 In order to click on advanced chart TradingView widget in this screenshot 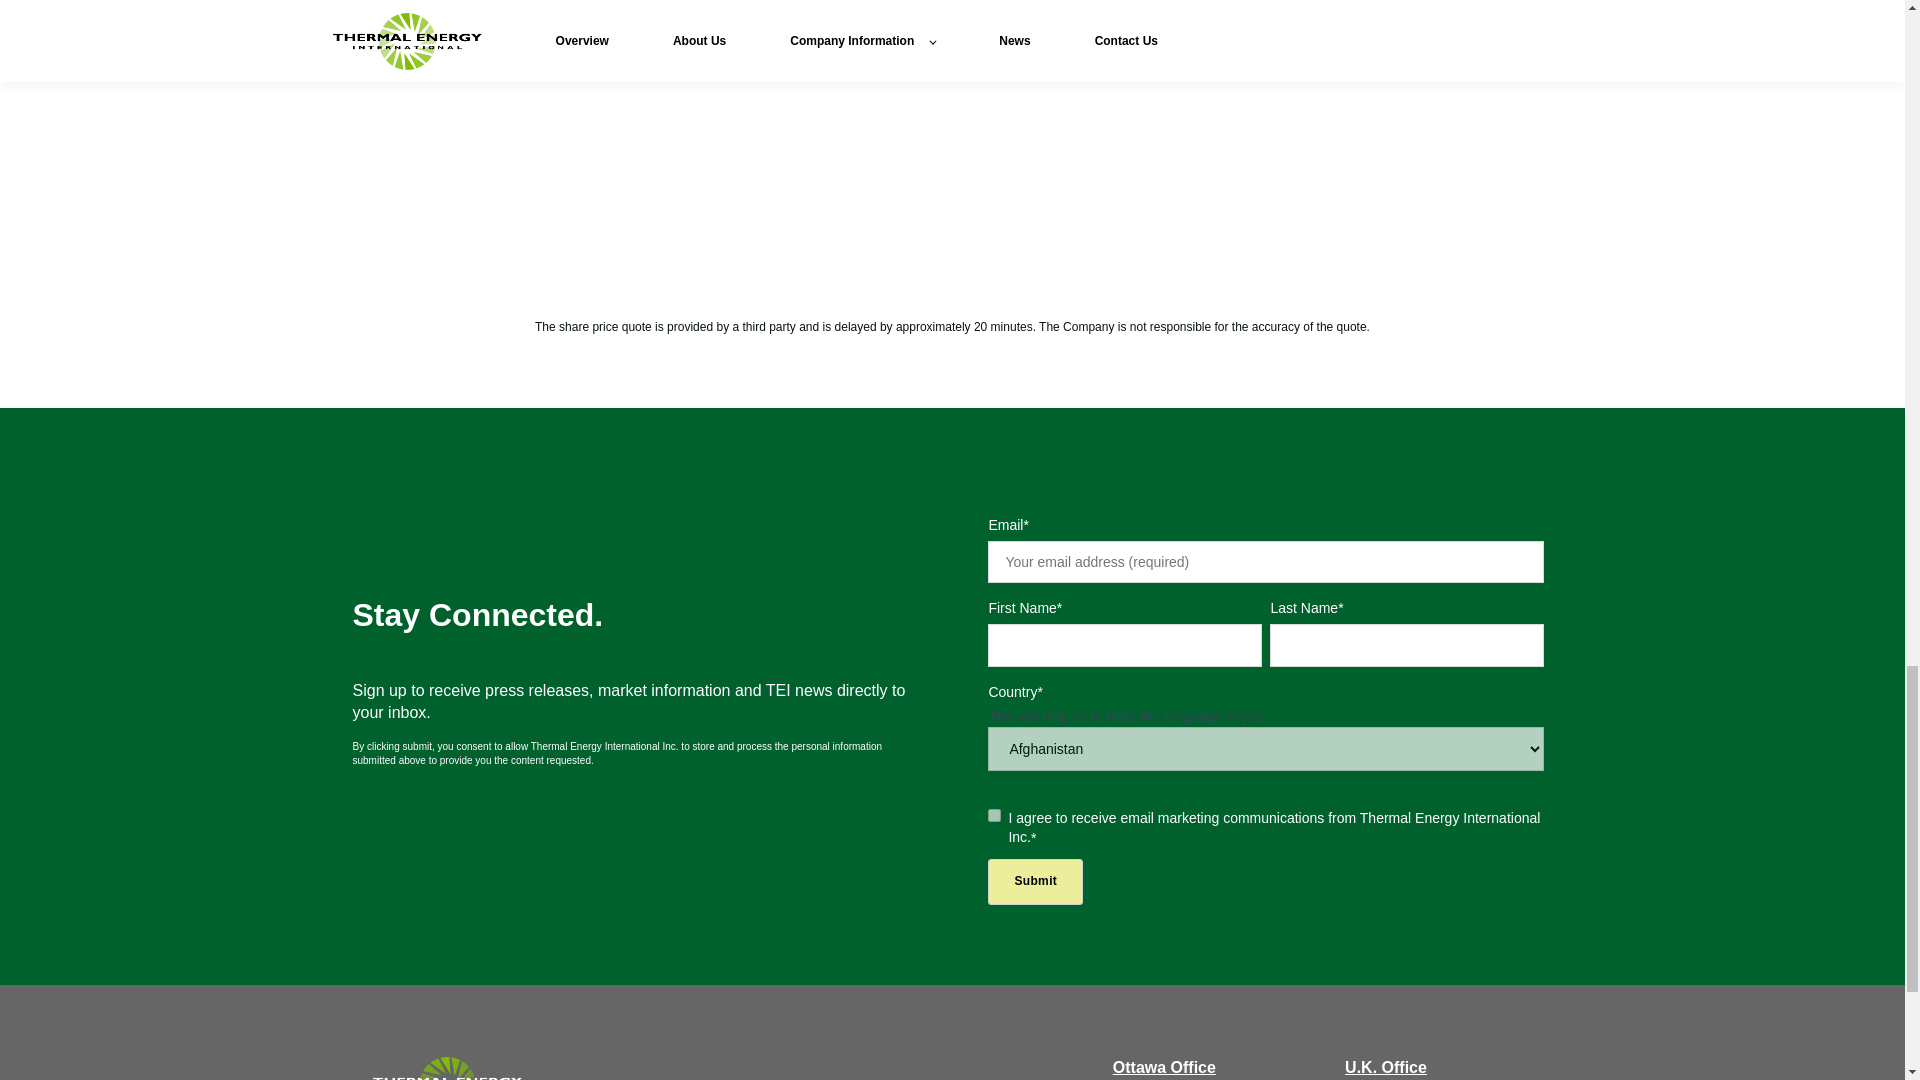, I will do `click(1250, 145)`.